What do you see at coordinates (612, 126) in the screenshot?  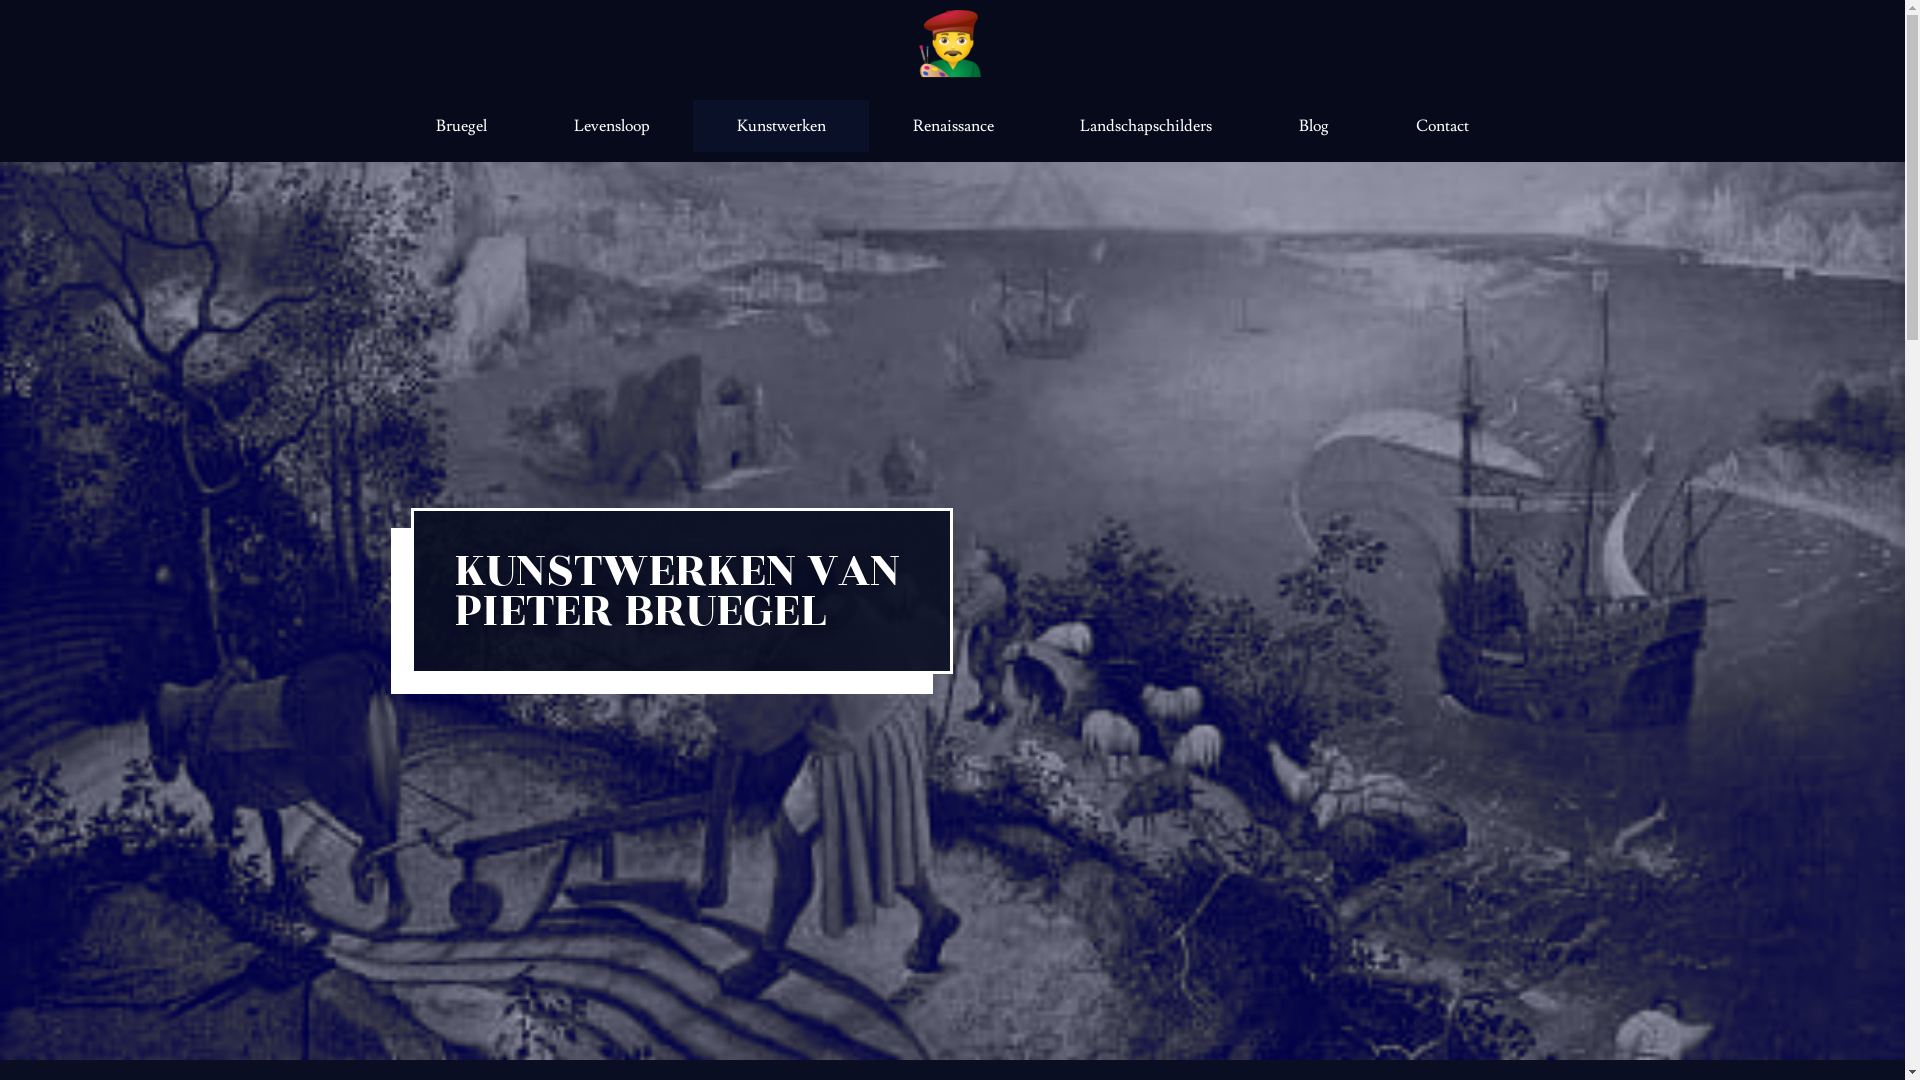 I see `Levensloop` at bounding box center [612, 126].